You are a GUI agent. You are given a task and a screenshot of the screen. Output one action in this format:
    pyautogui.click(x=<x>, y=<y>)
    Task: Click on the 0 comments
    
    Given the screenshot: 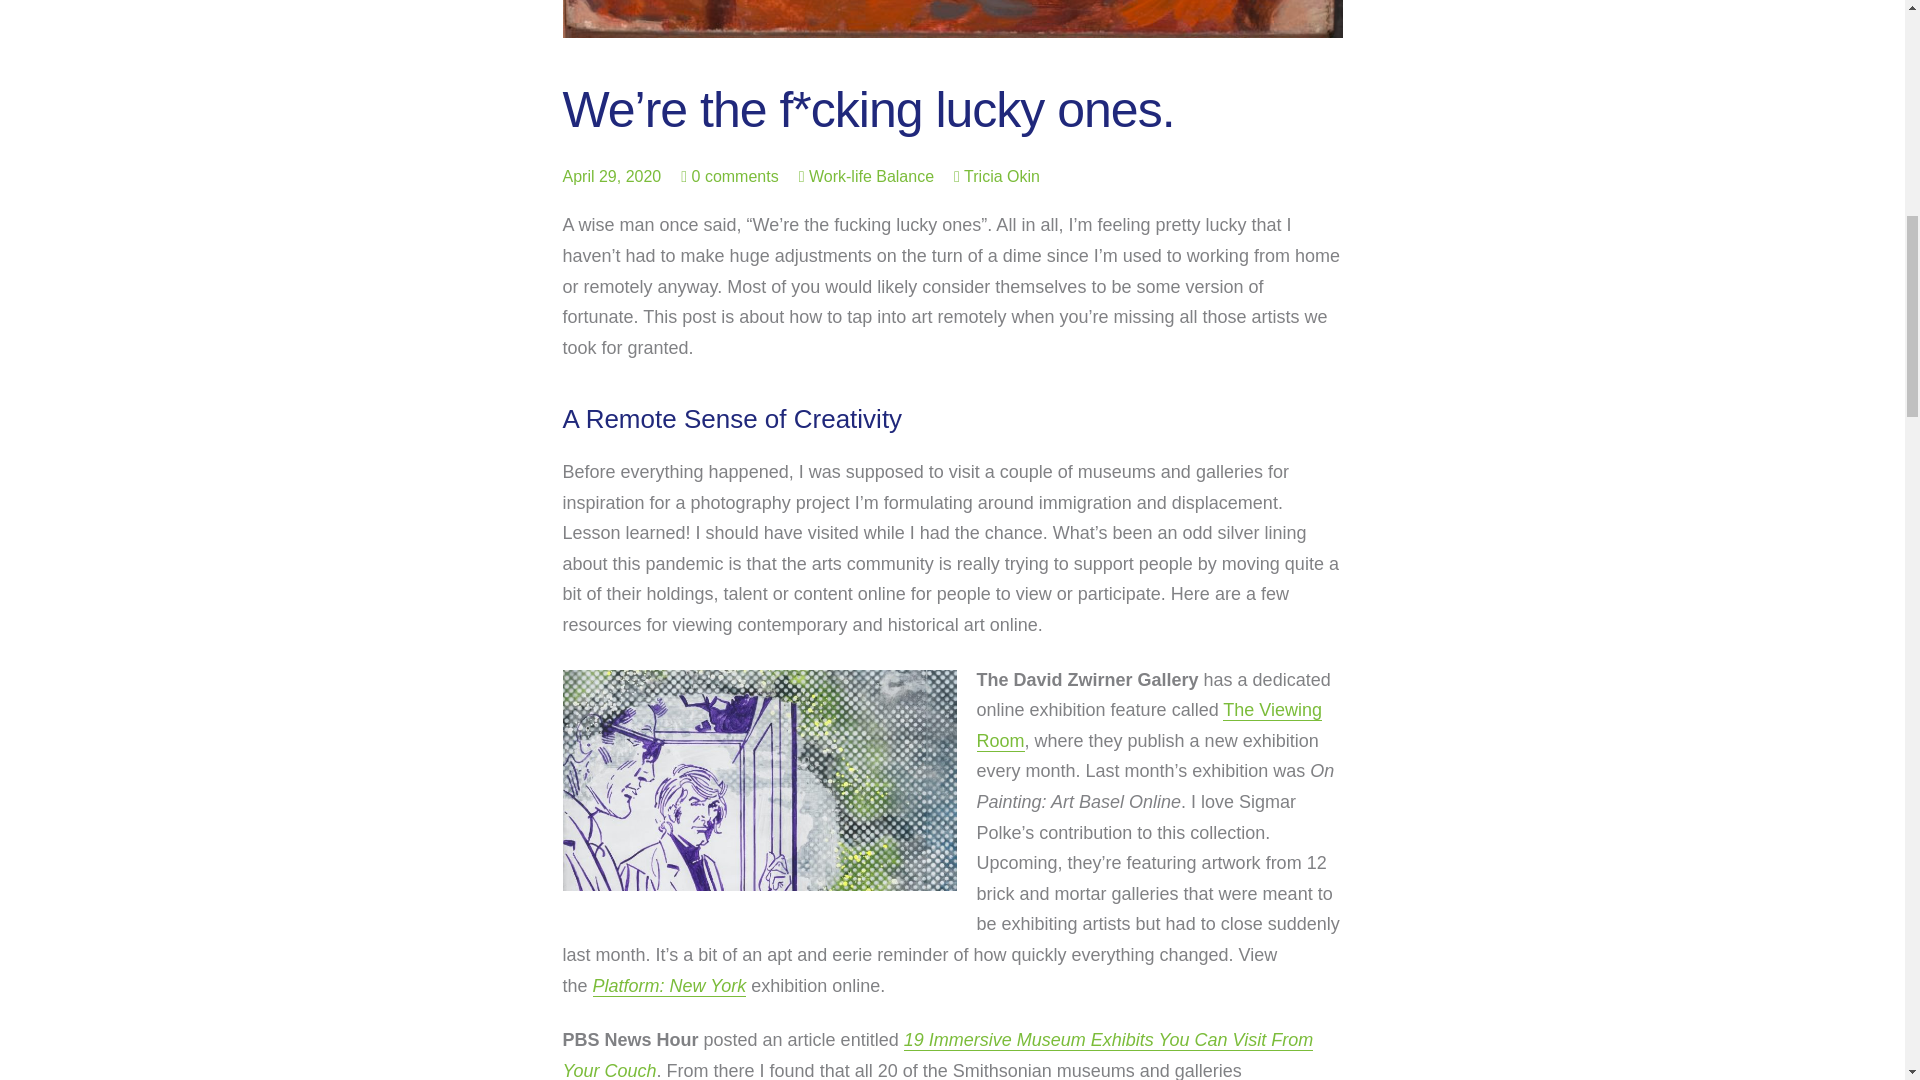 What is the action you would take?
    pyautogui.click(x=735, y=176)
    